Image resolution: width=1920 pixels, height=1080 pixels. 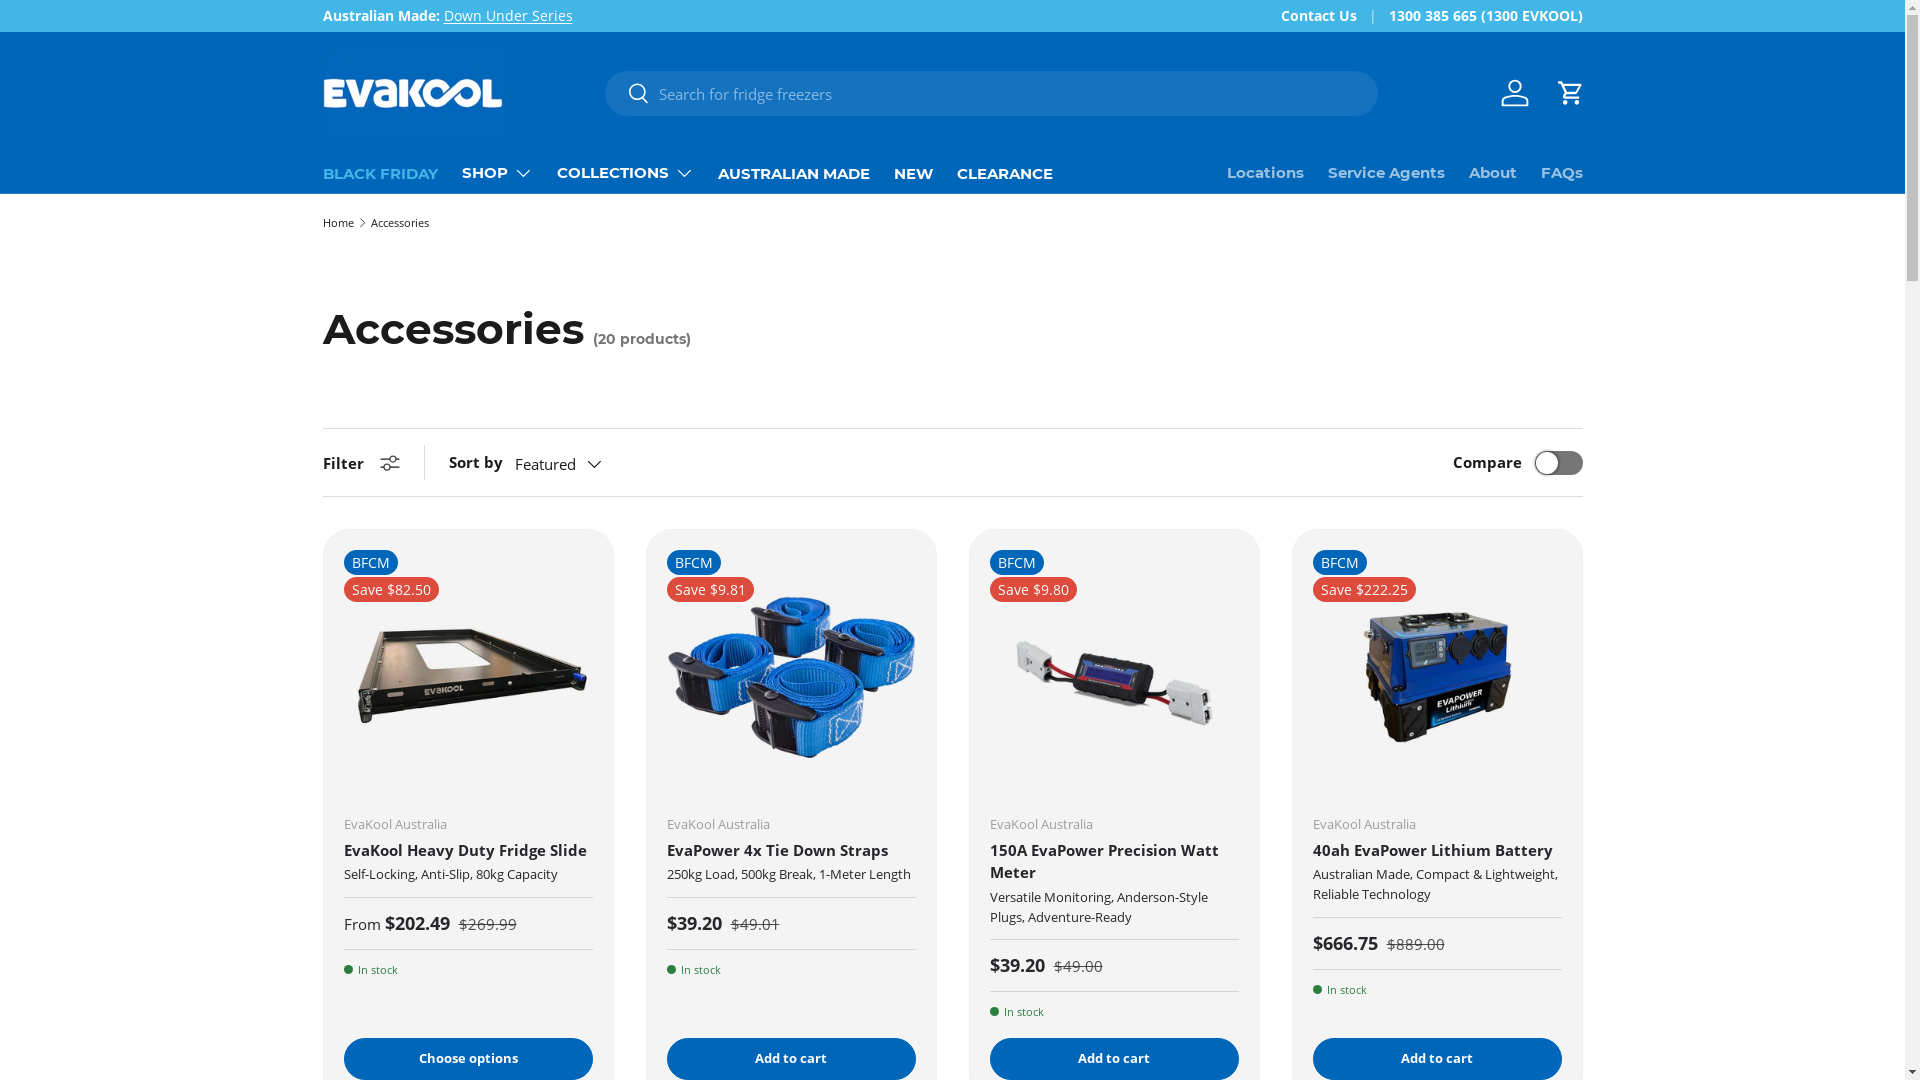 What do you see at coordinates (578, 464) in the screenshot?
I see `Featured` at bounding box center [578, 464].